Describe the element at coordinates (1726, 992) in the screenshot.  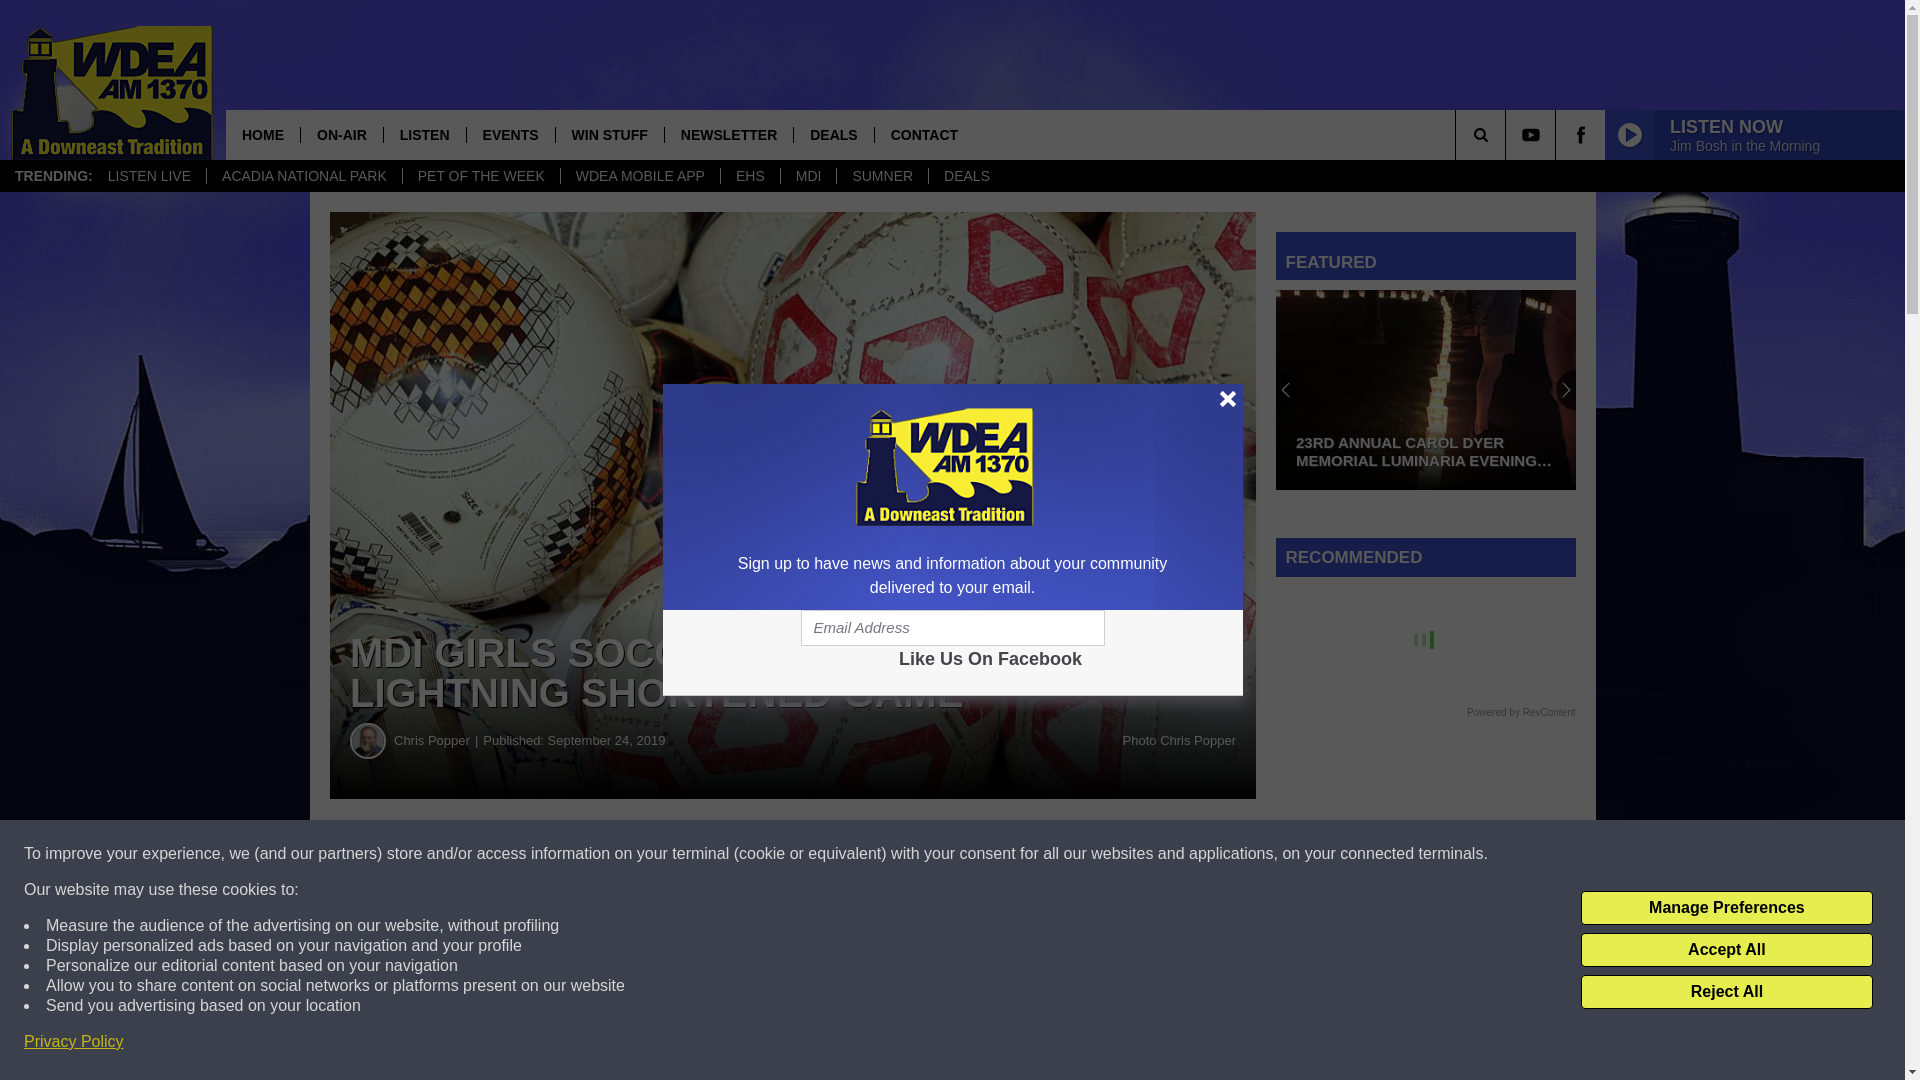
I see `Reject All` at that location.